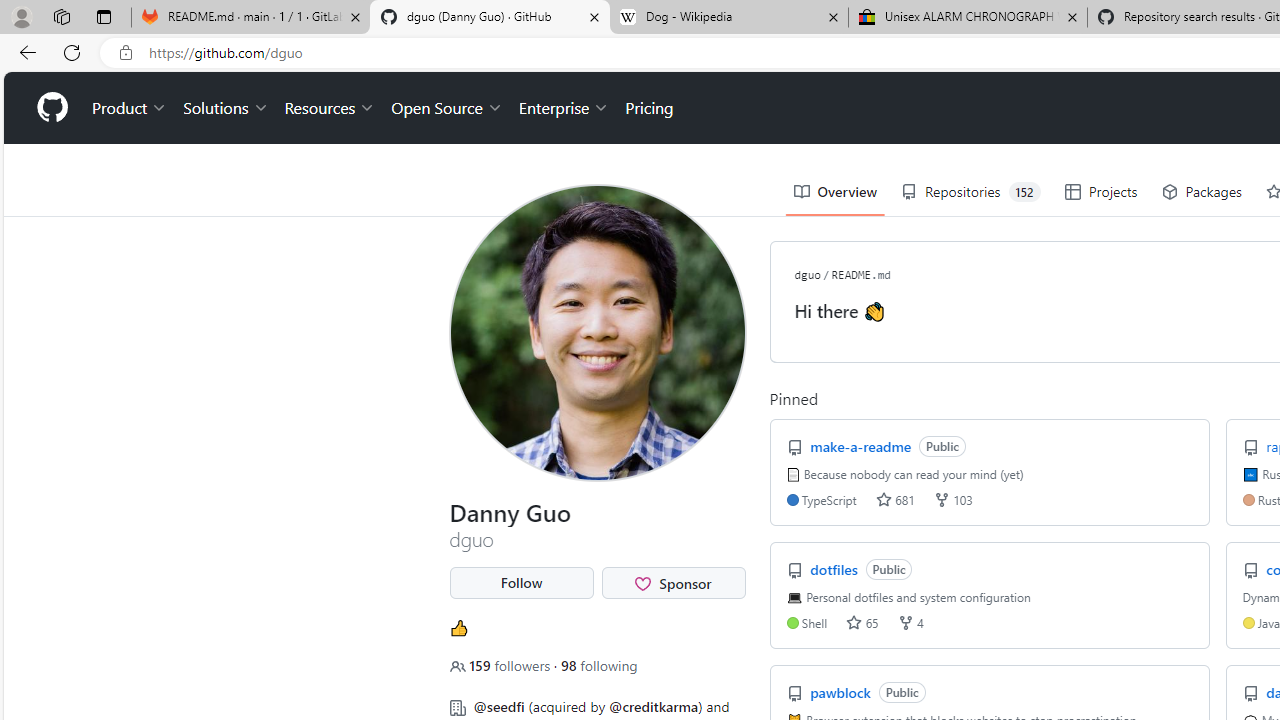  Describe the element at coordinates (498, 706) in the screenshot. I see `@seedfi` at that location.